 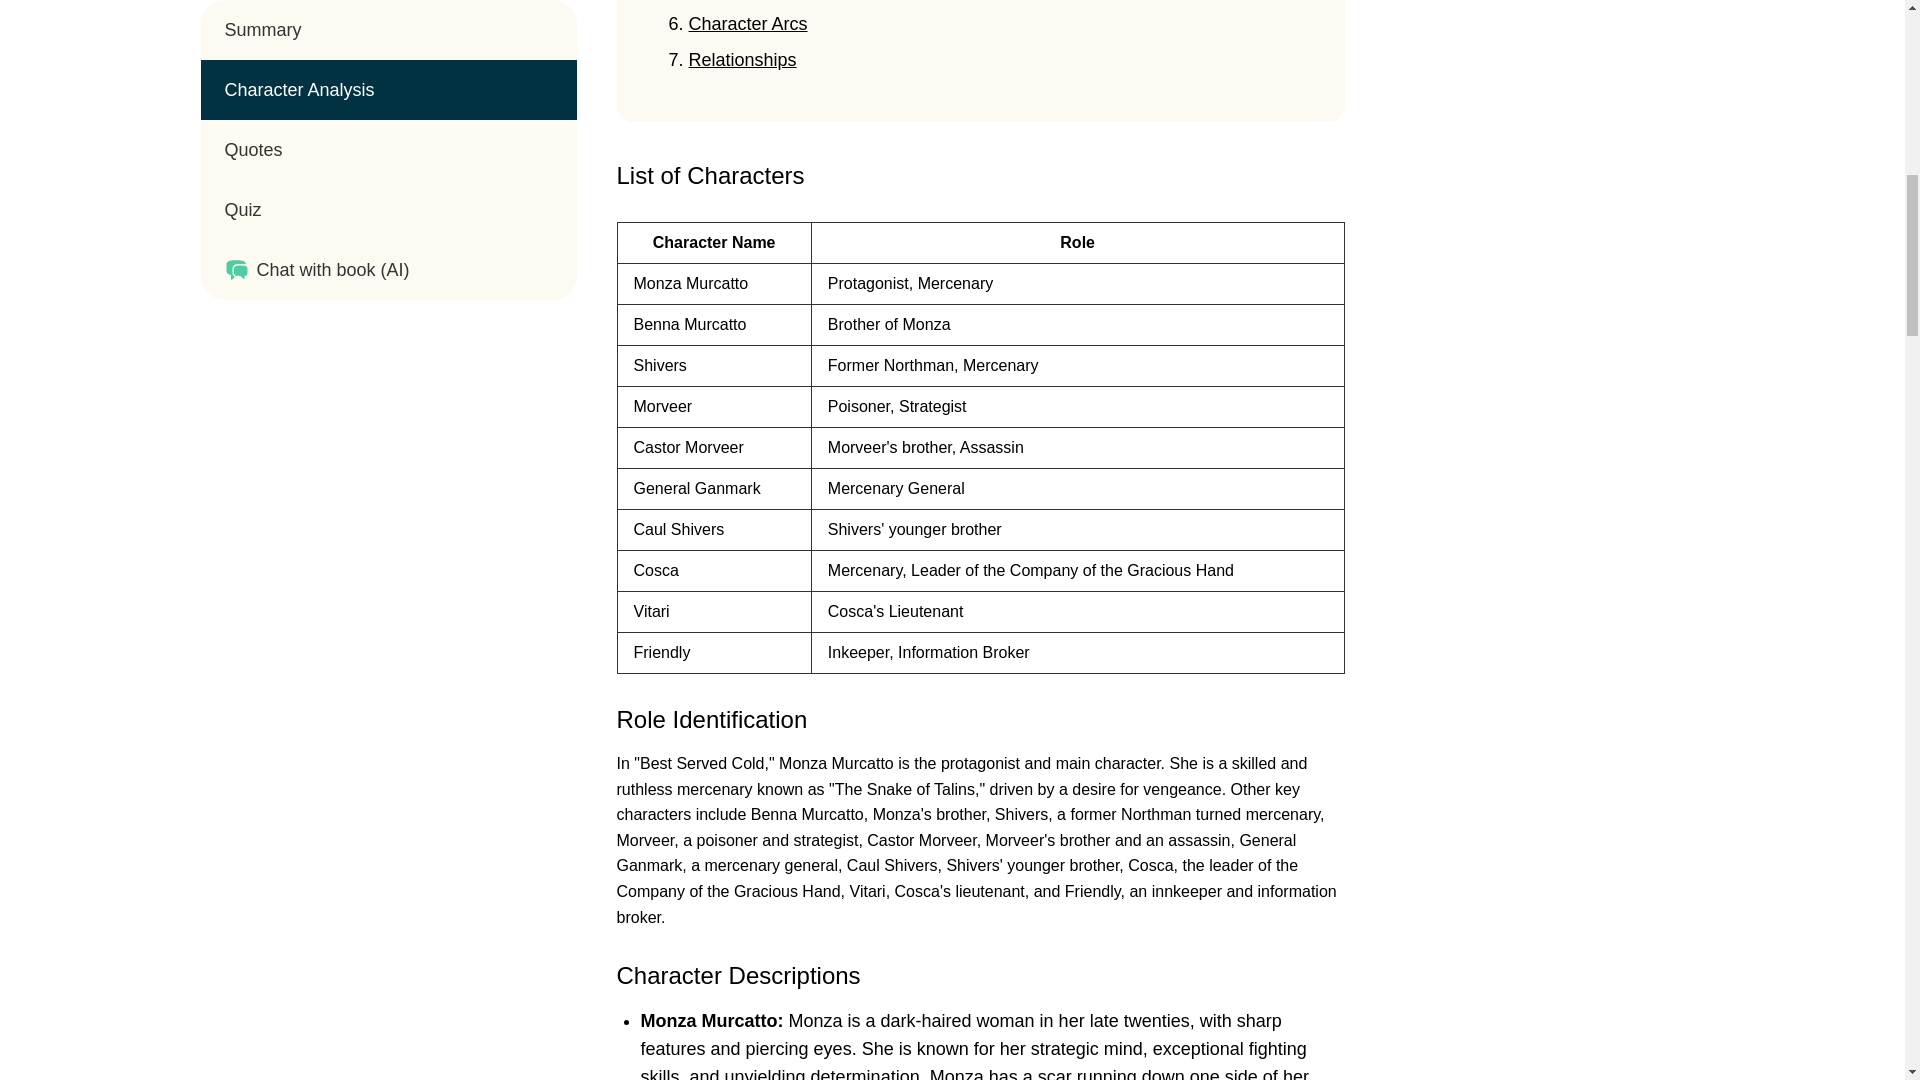 What do you see at coordinates (711, 720) in the screenshot?
I see `Role Identification` at bounding box center [711, 720].